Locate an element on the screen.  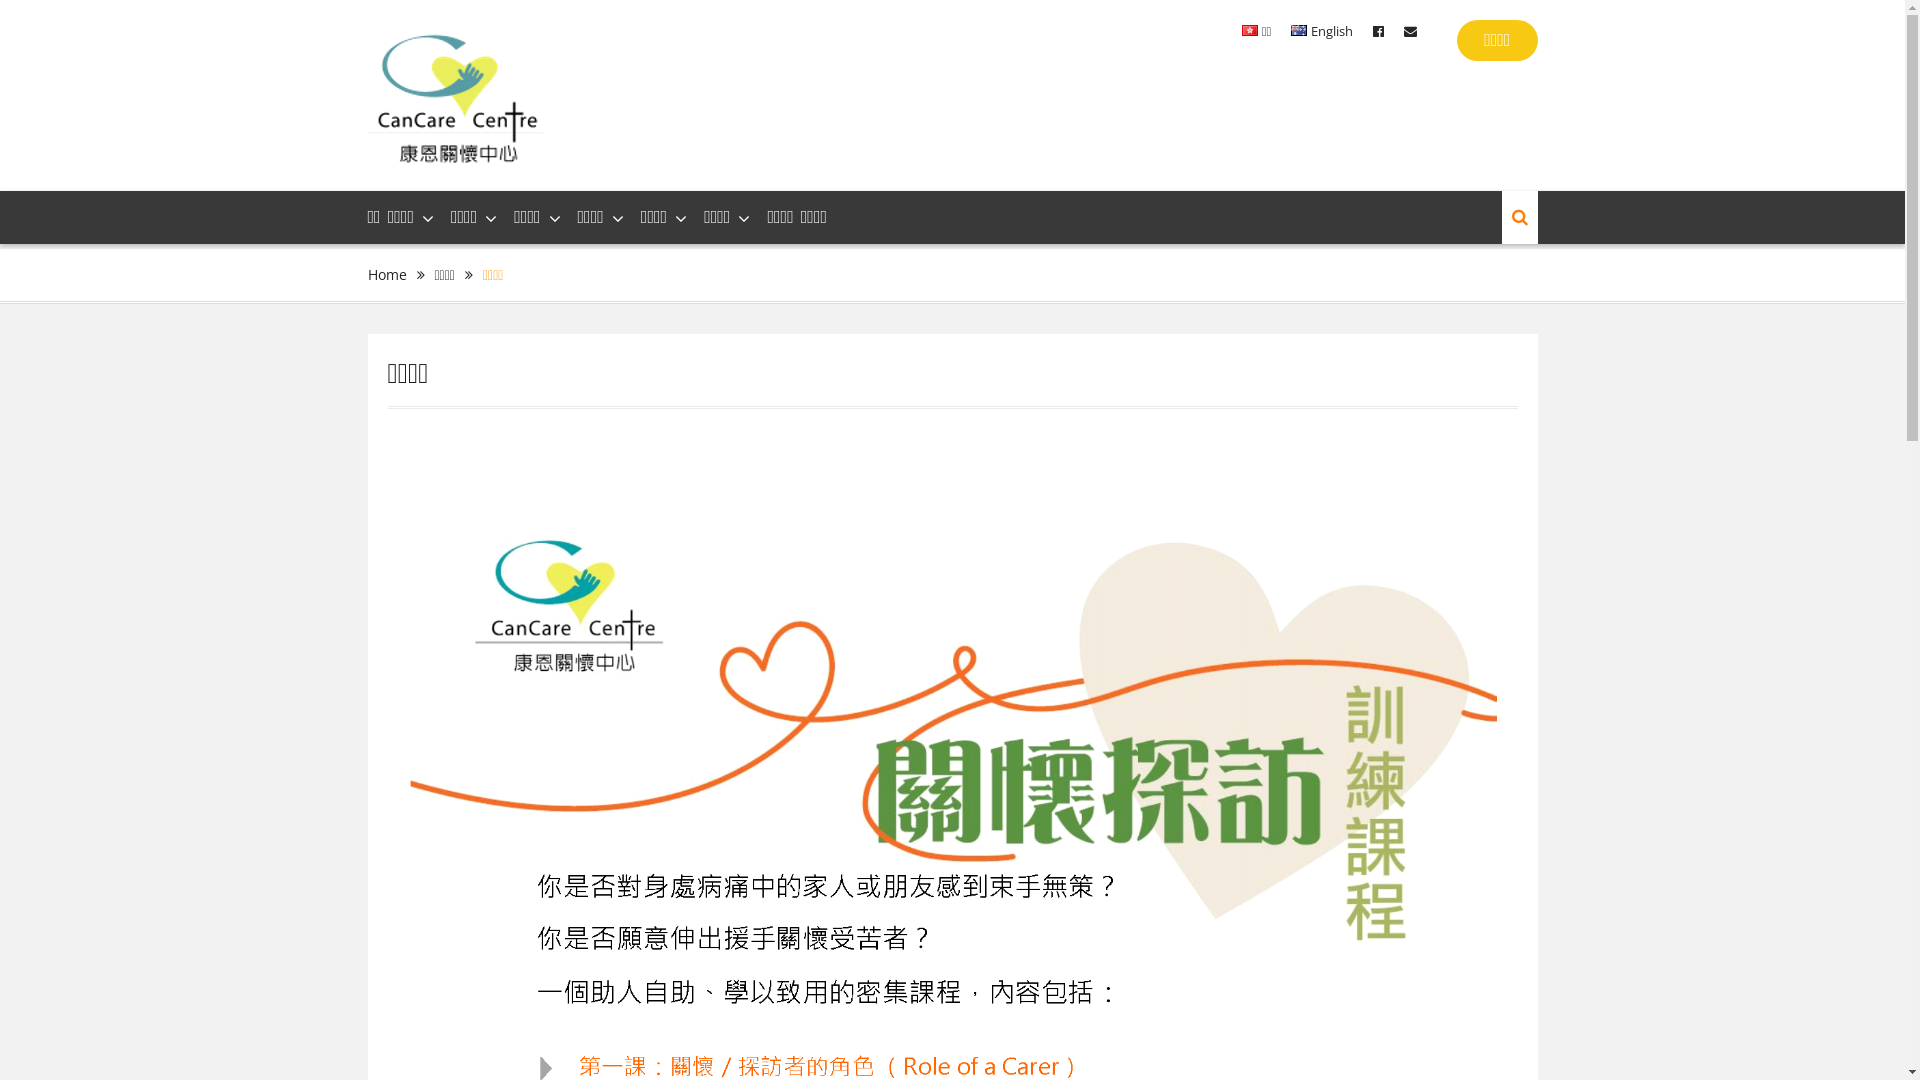
Home is located at coordinates (388, 274).